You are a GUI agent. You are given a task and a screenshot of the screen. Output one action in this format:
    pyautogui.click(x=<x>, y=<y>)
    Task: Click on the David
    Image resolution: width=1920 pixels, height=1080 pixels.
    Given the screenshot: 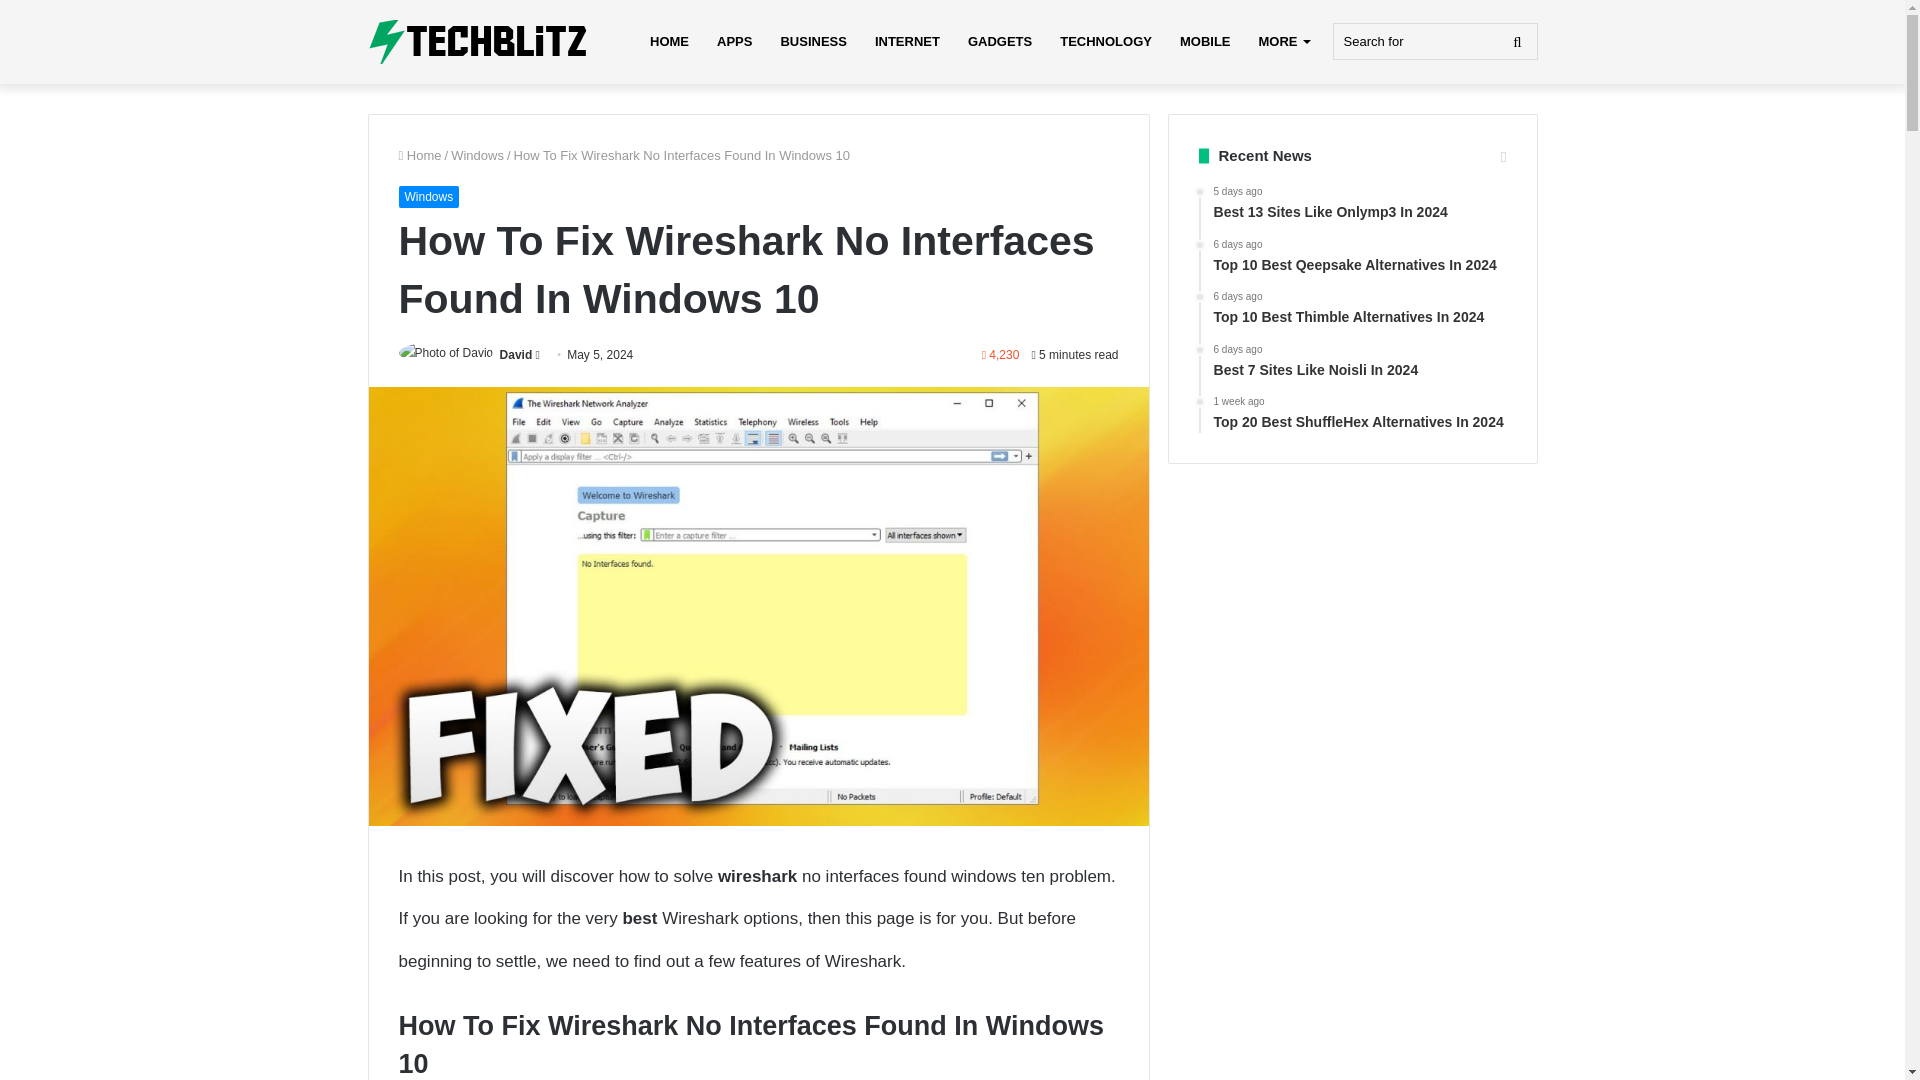 What is the action you would take?
    pyautogui.click(x=516, y=354)
    